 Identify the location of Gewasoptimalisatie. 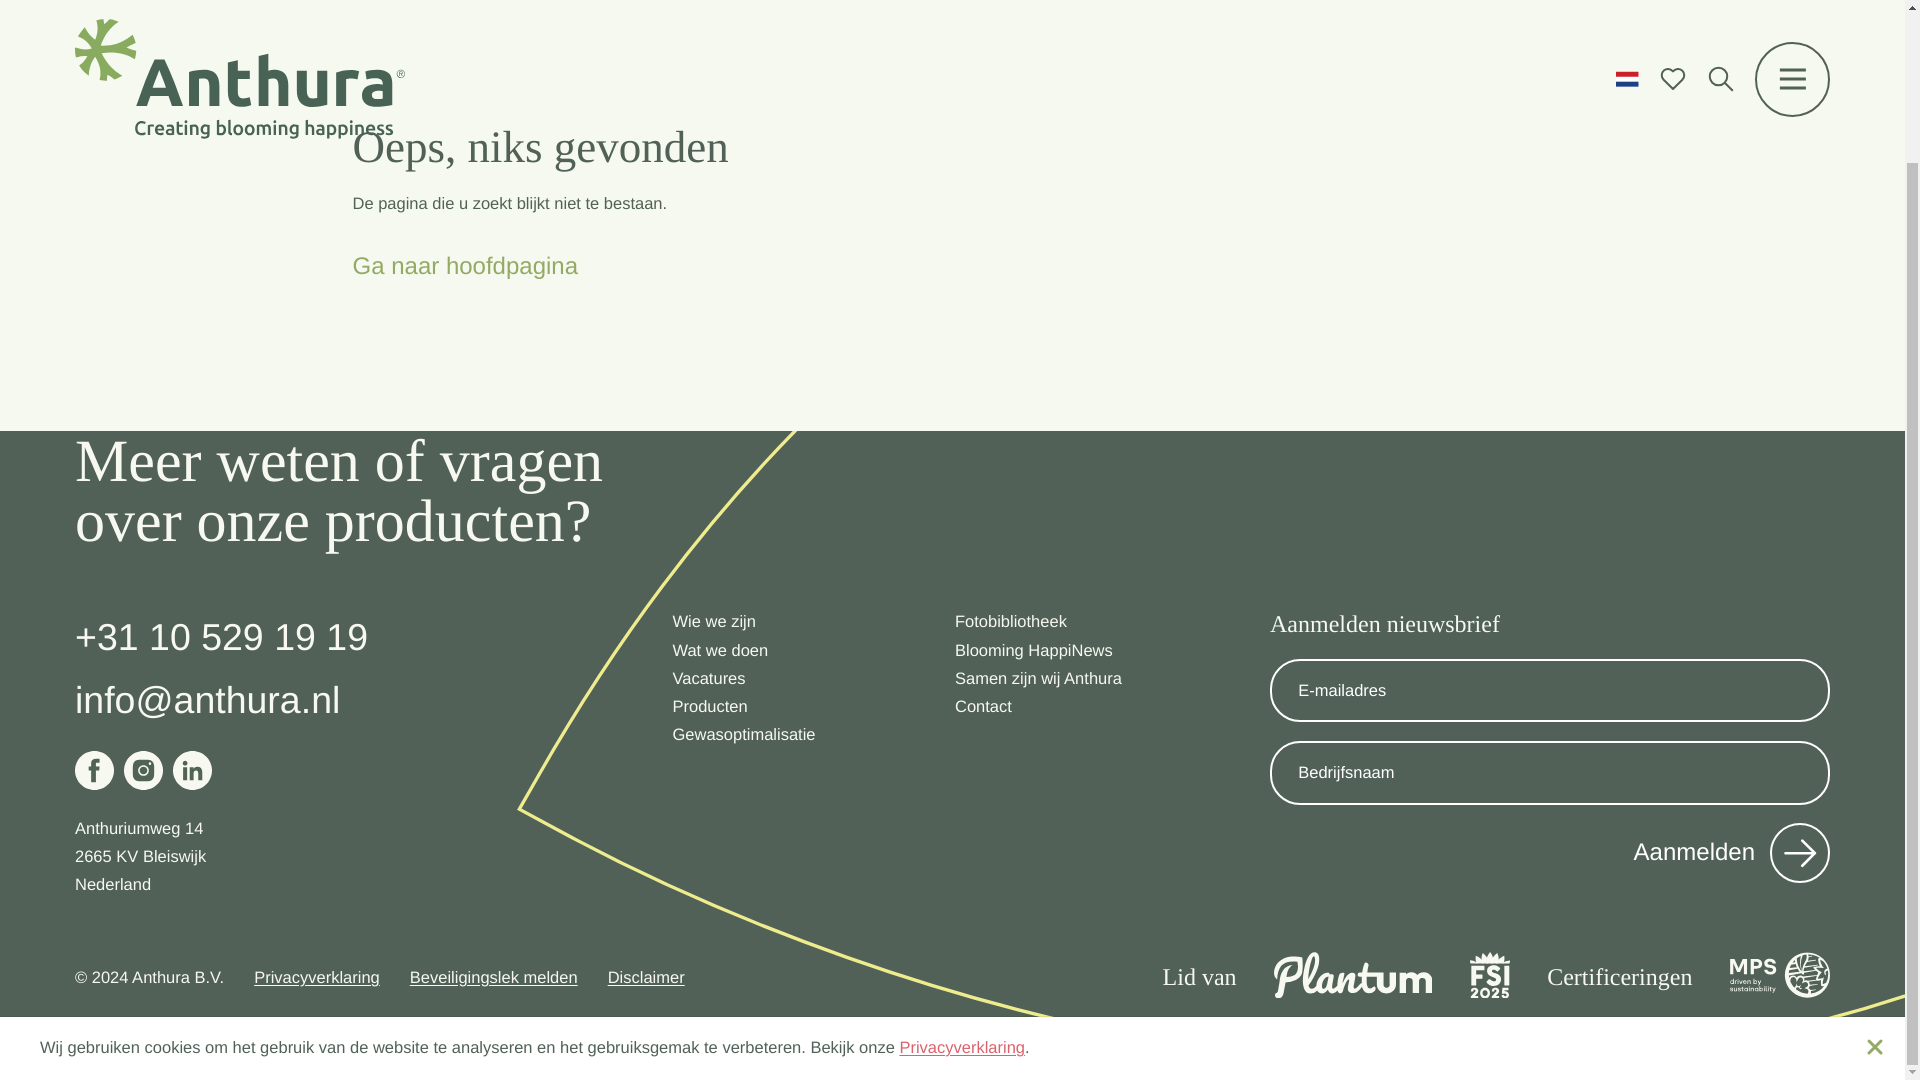
(743, 735).